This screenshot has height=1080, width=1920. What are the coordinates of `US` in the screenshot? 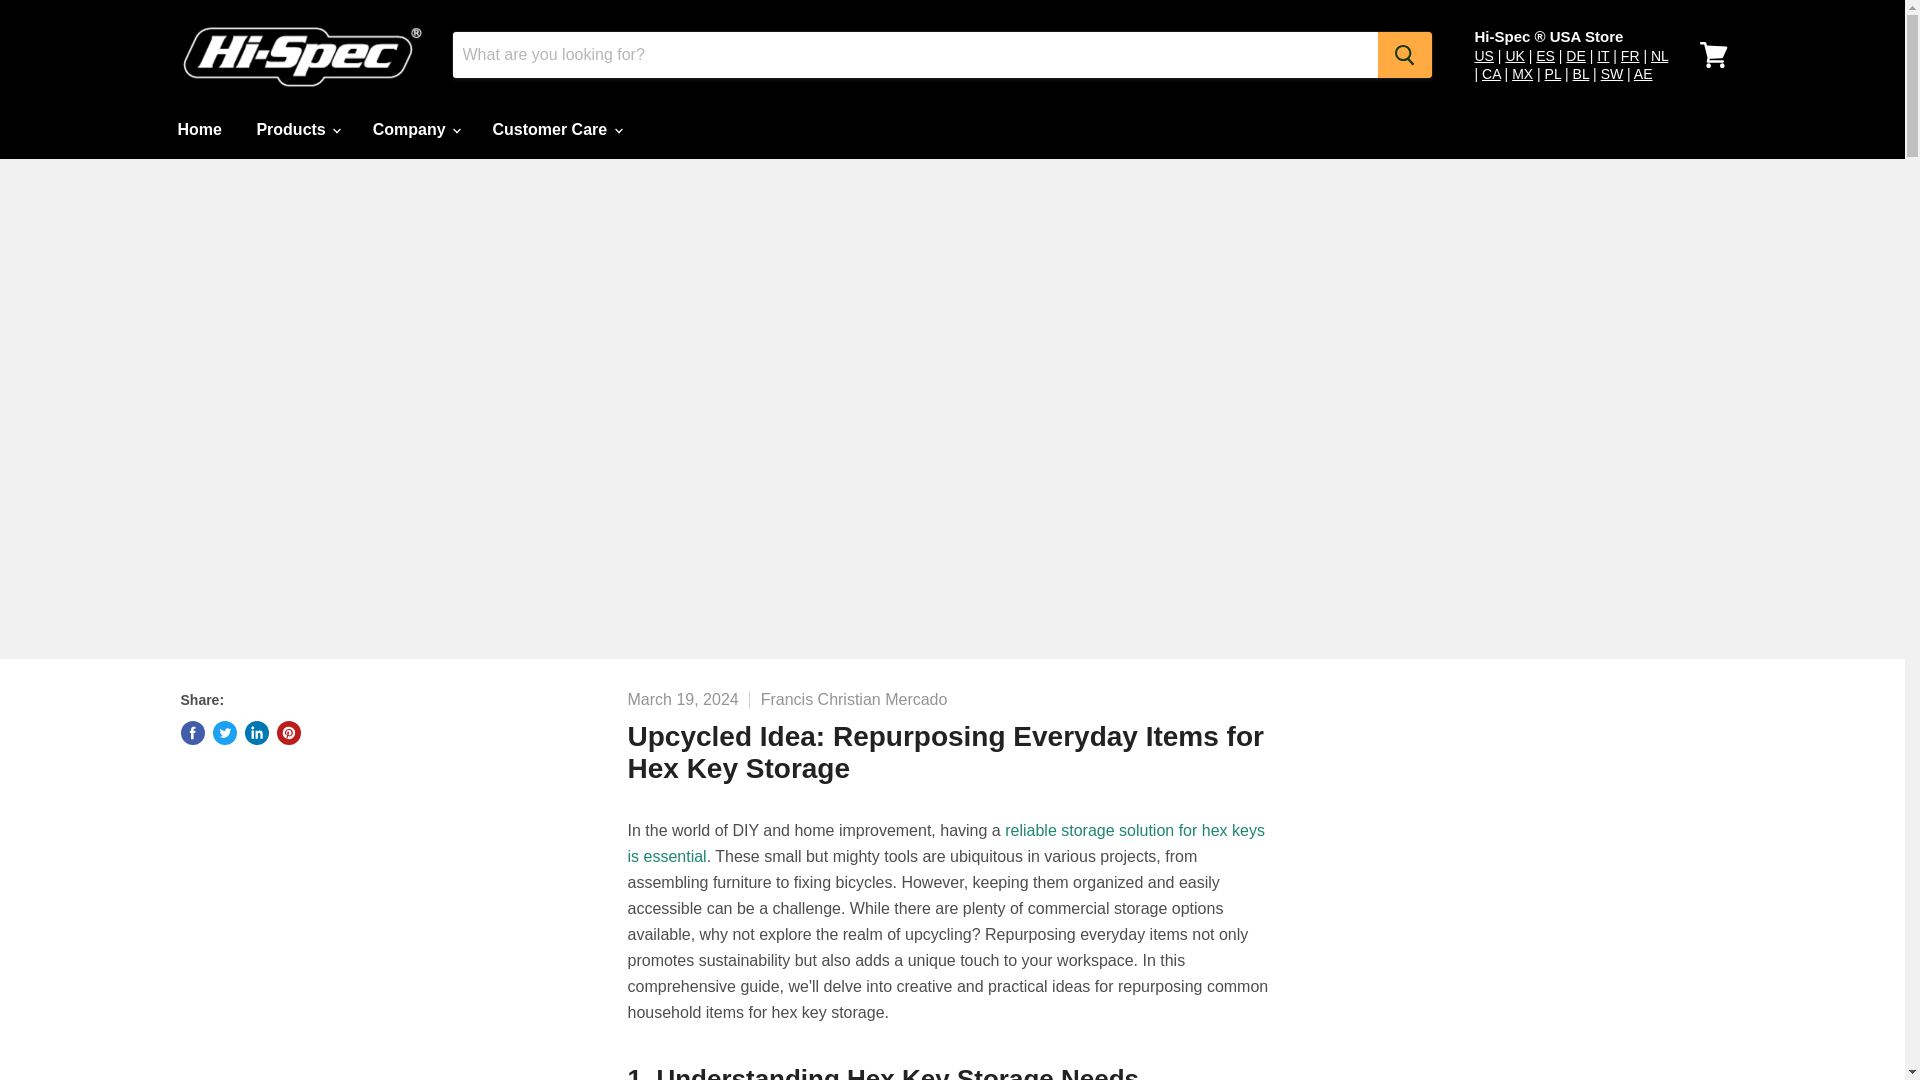 It's located at (1484, 55).